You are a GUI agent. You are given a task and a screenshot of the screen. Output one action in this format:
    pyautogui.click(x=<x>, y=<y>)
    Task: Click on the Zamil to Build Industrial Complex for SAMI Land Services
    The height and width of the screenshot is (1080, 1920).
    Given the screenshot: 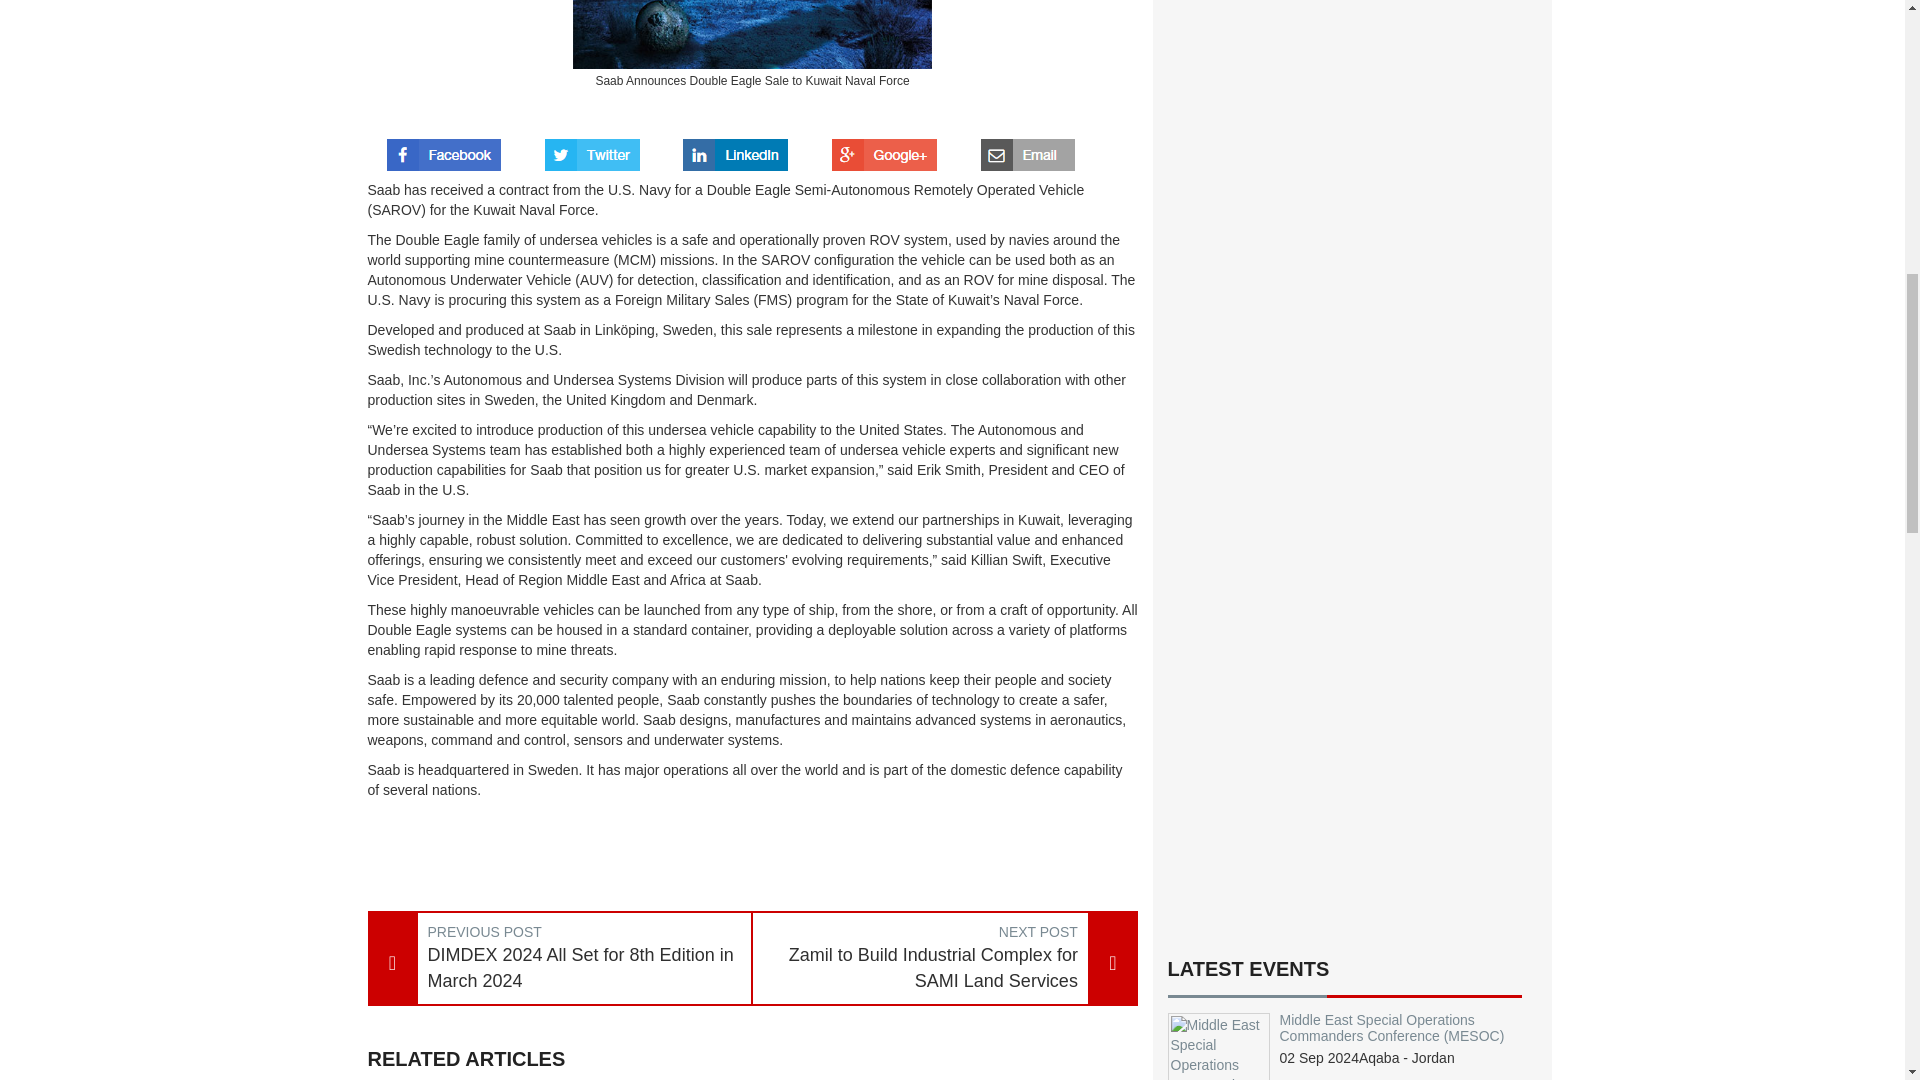 What is the action you would take?
    pyautogui.click(x=920, y=968)
    